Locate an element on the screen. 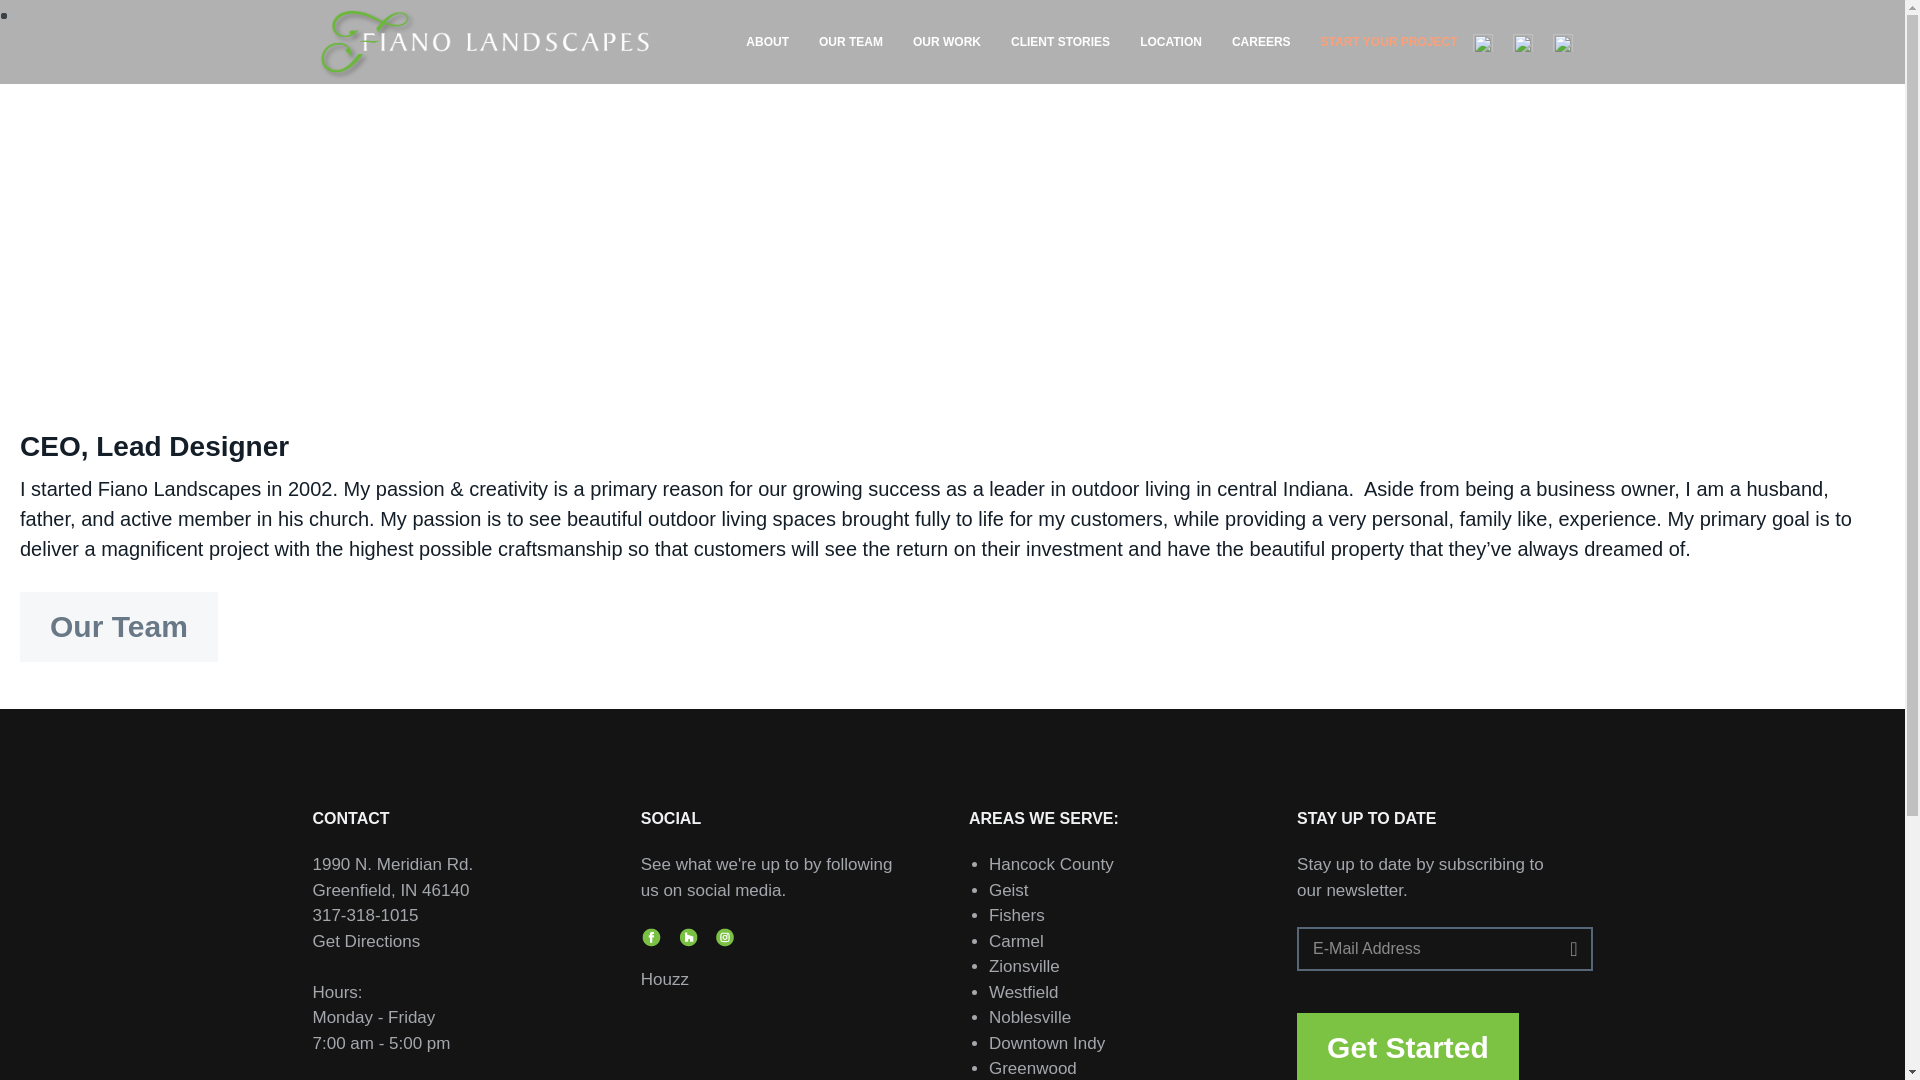  Get Started is located at coordinates (1408, 1052).